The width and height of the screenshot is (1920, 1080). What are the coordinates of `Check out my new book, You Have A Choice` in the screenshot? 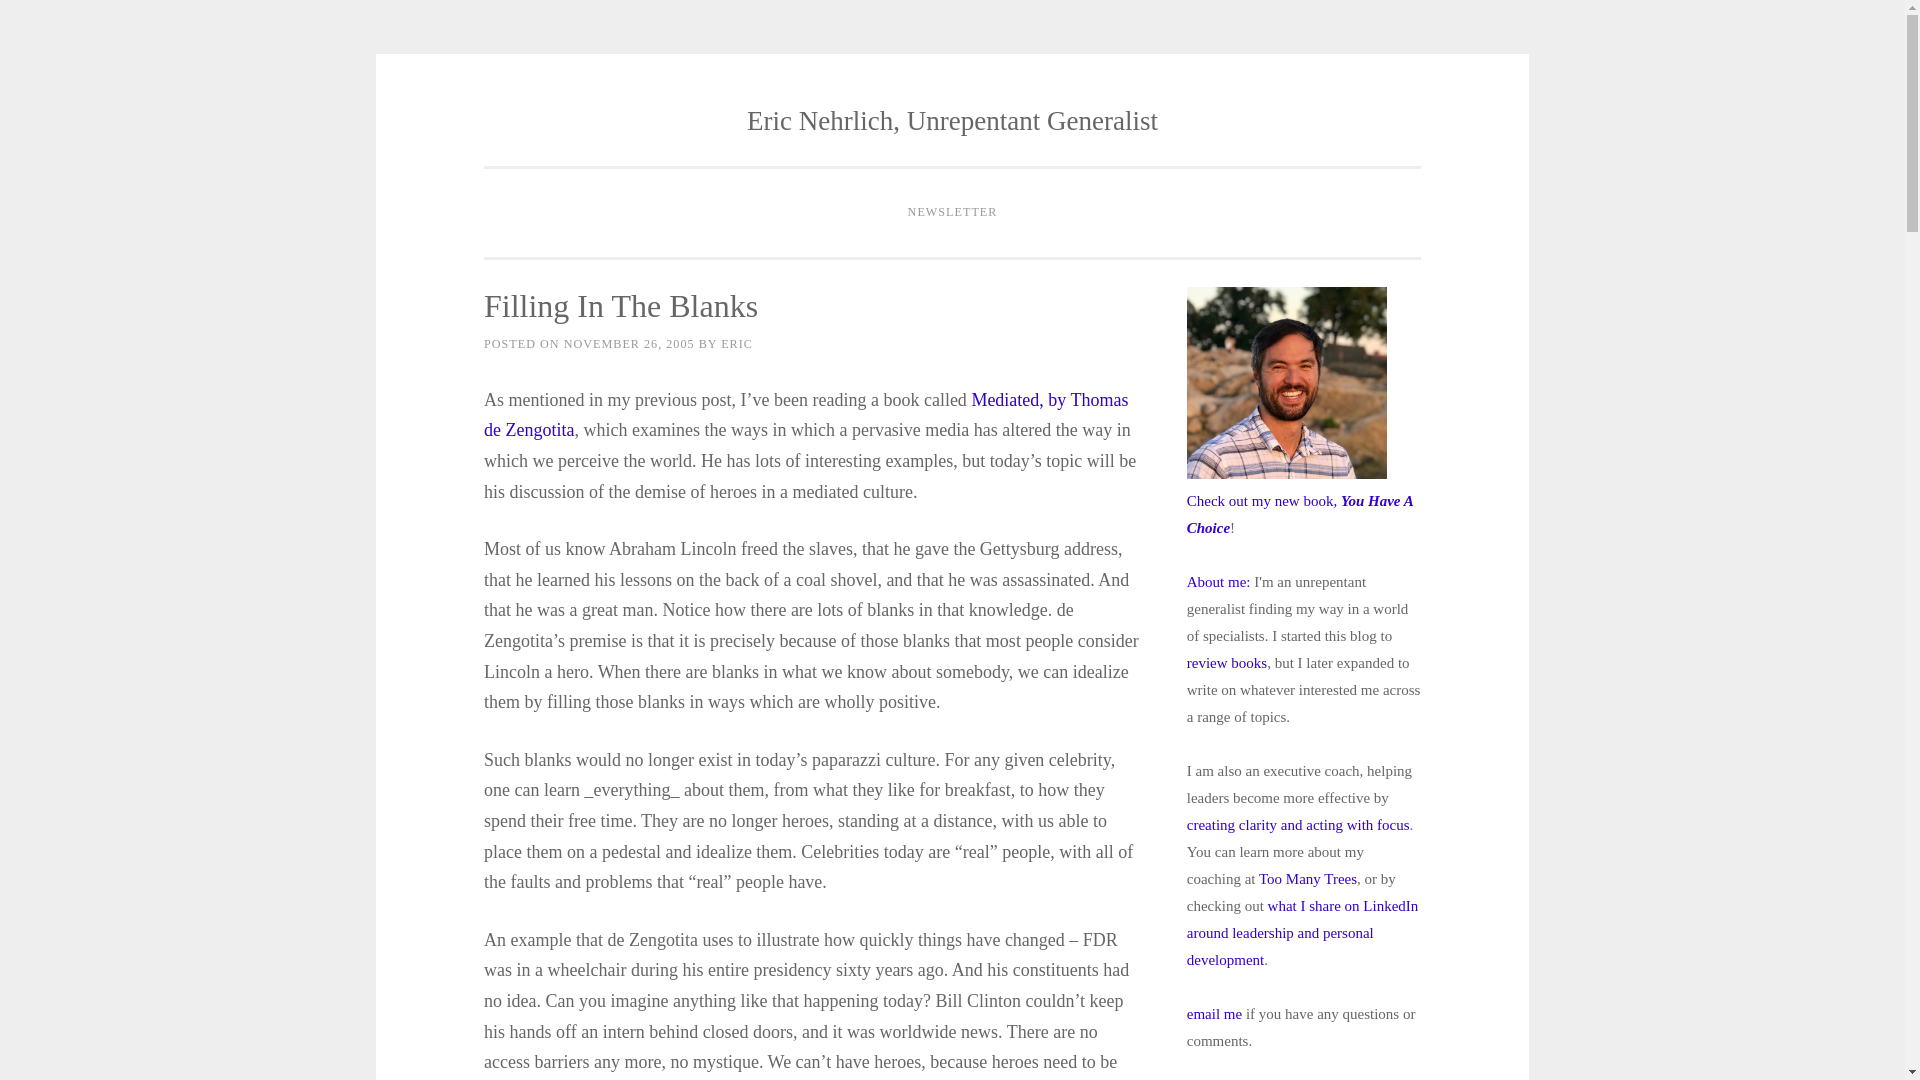 It's located at (1300, 514).